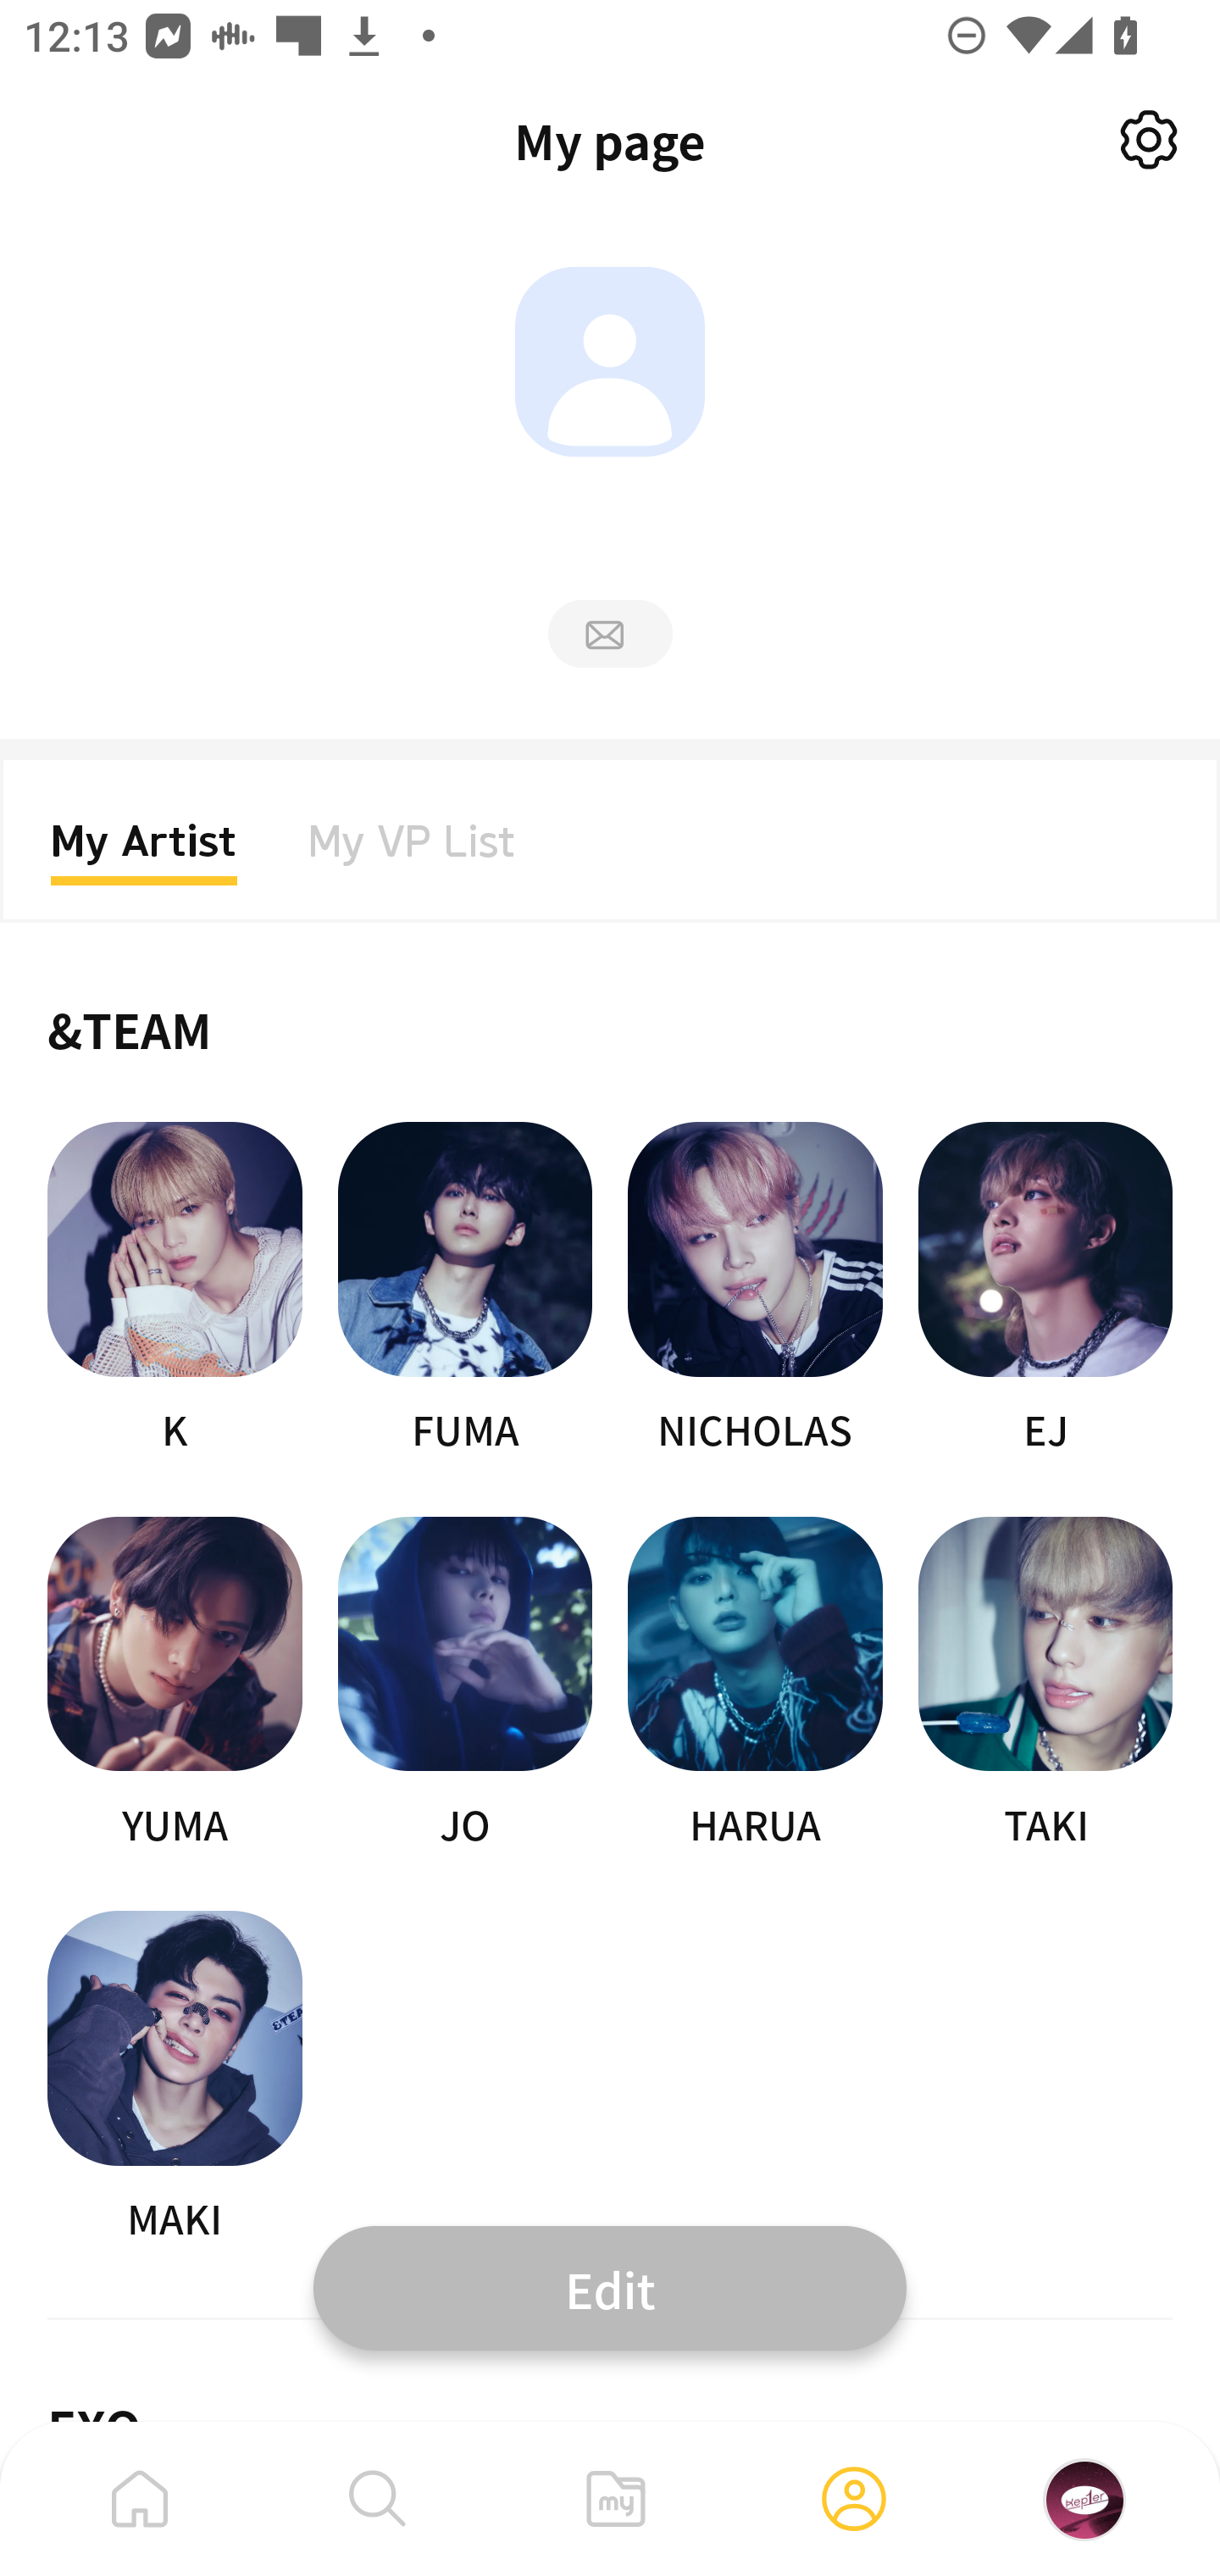 Image resolution: width=1220 pixels, height=2576 pixels. What do you see at coordinates (175, 1685) in the screenshot?
I see `YUMA` at bounding box center [175, 1685].